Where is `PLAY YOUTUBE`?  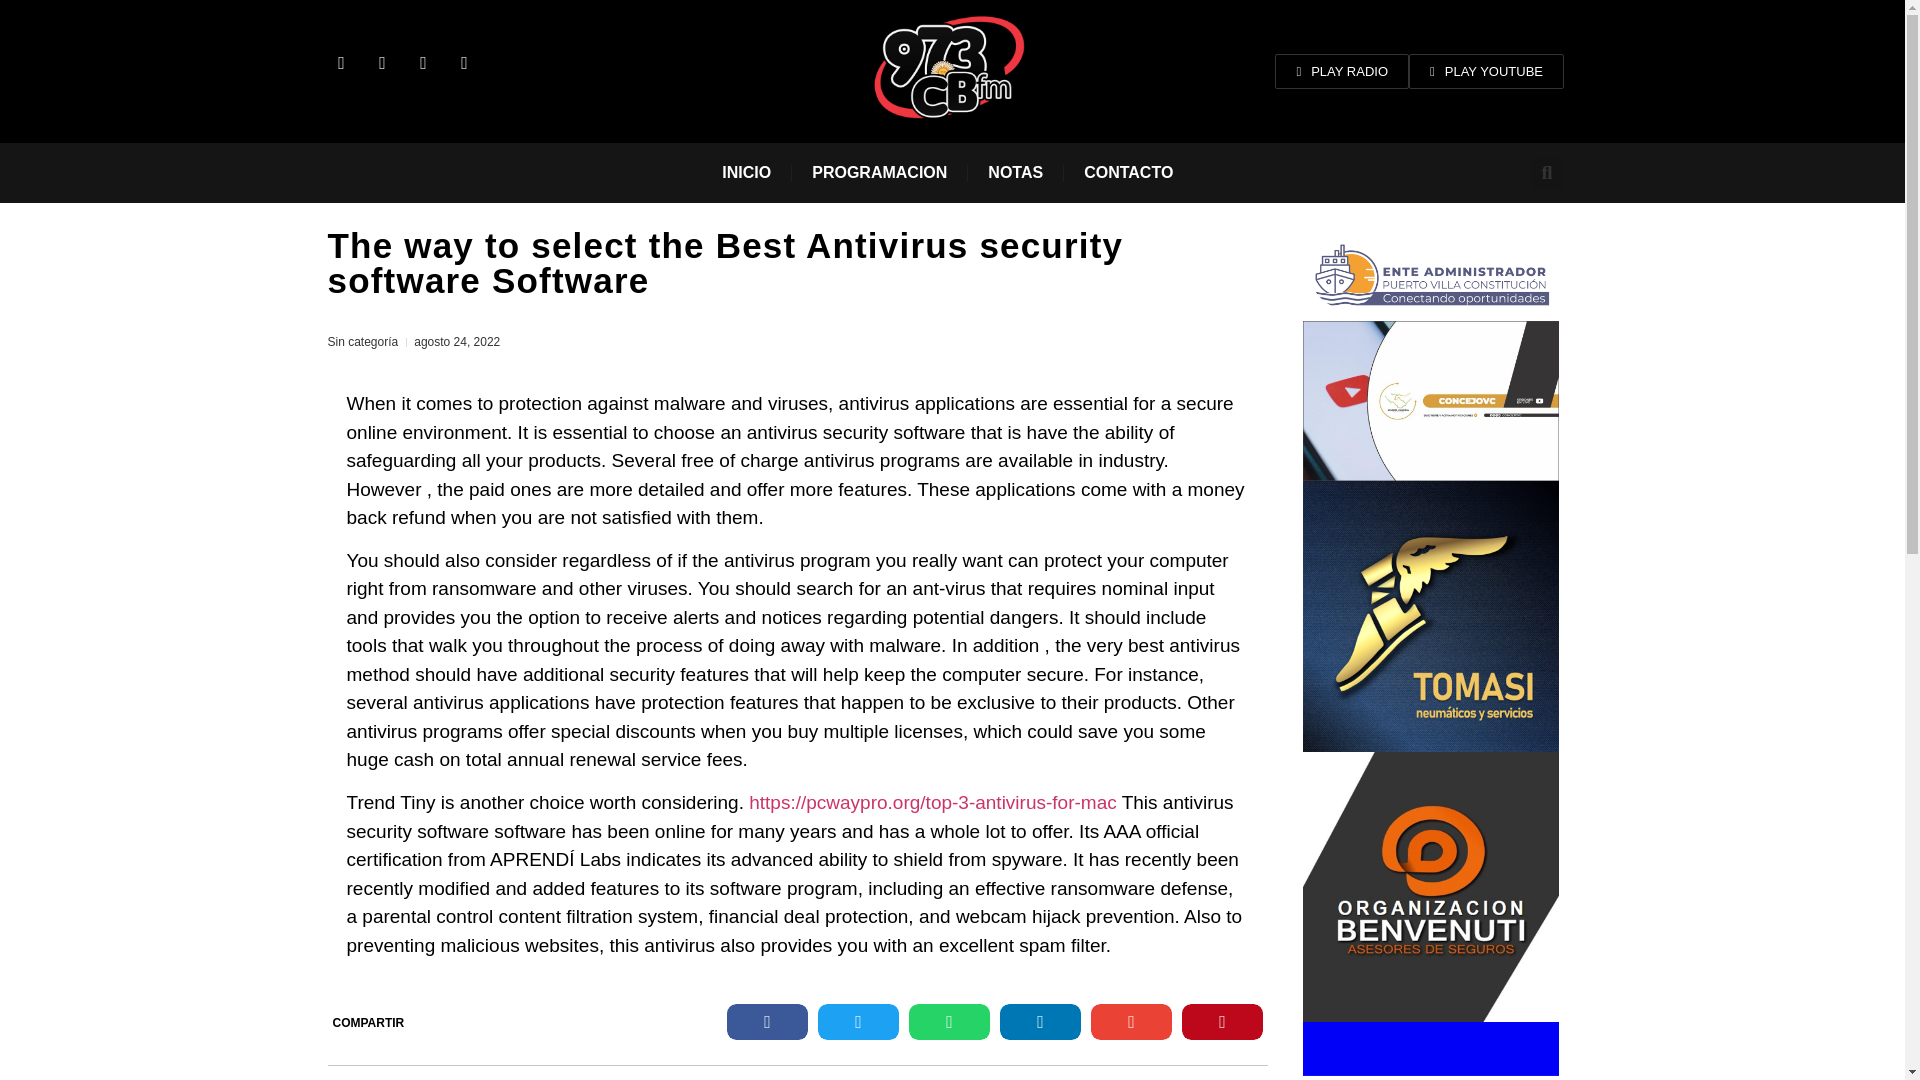
PLAY YOUTUBE is located at coordinates (1486, 71).